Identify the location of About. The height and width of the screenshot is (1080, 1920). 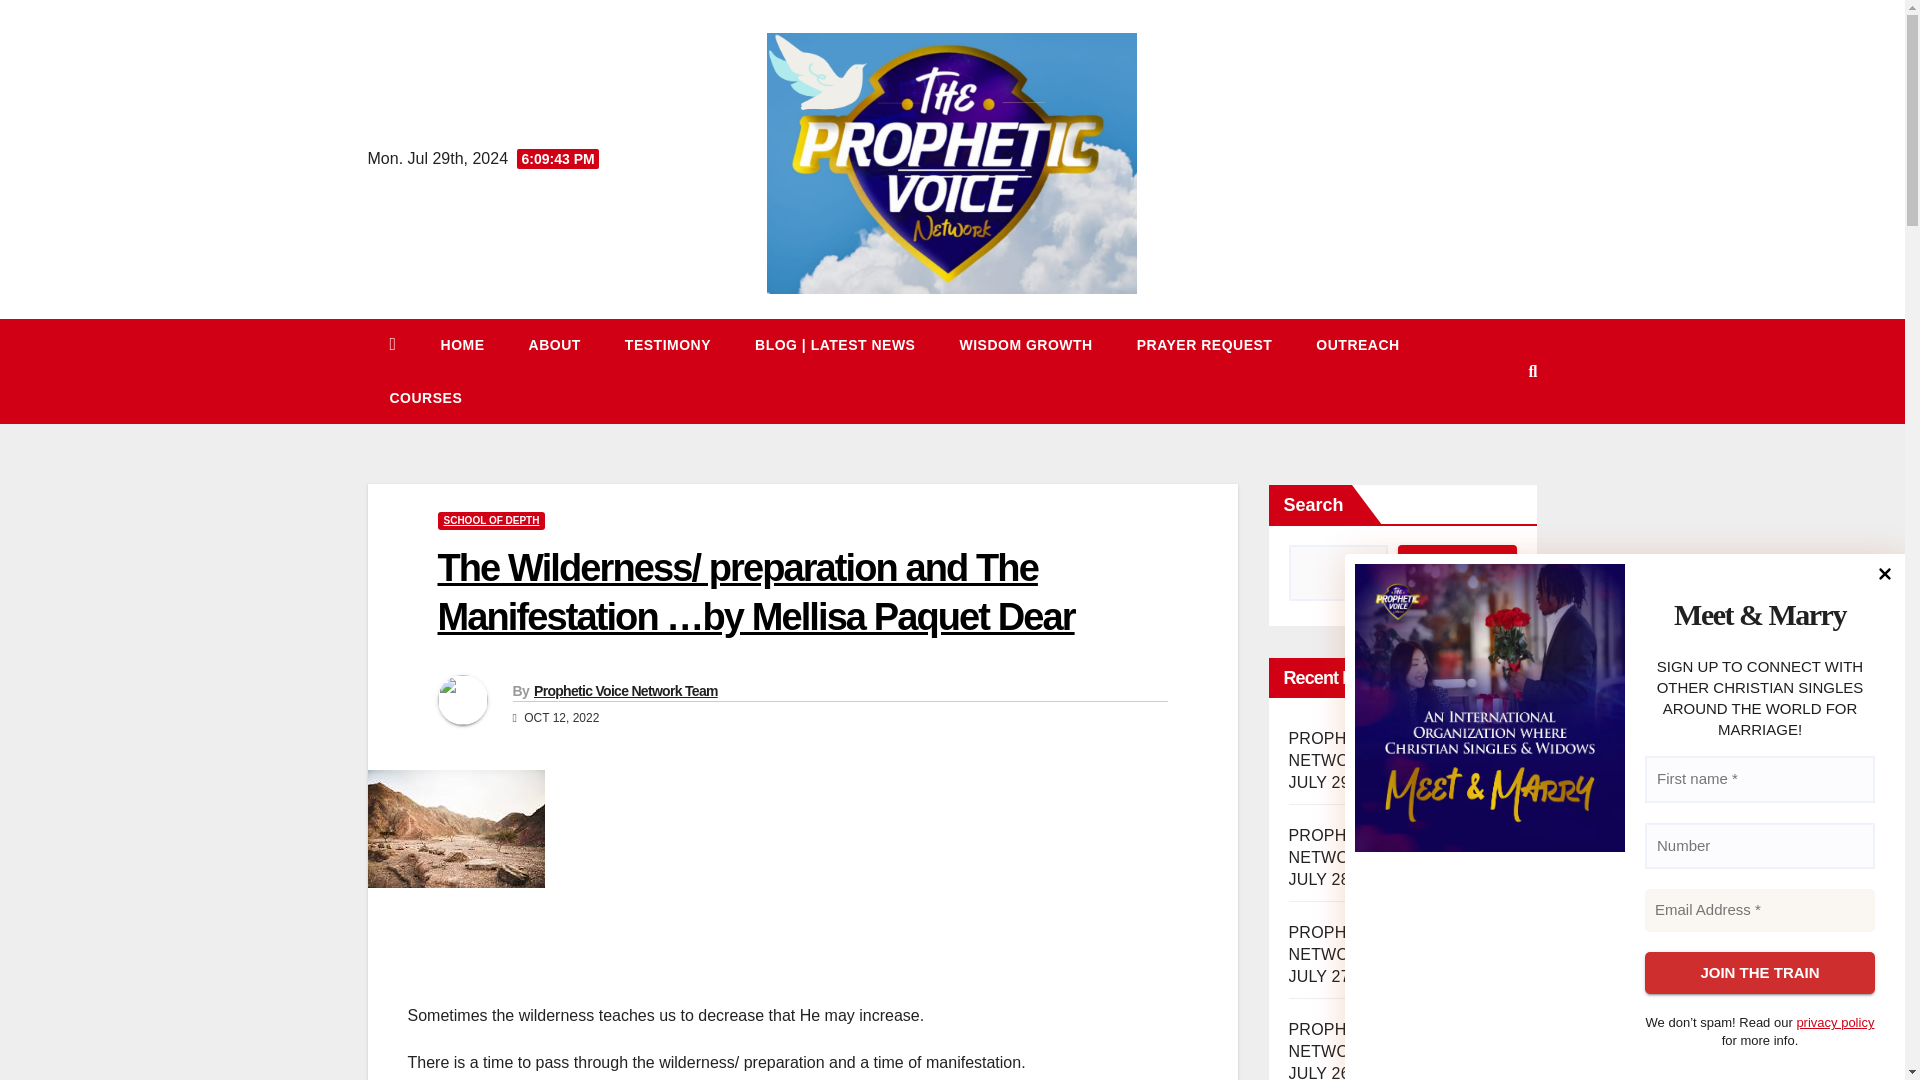
(554, 344).